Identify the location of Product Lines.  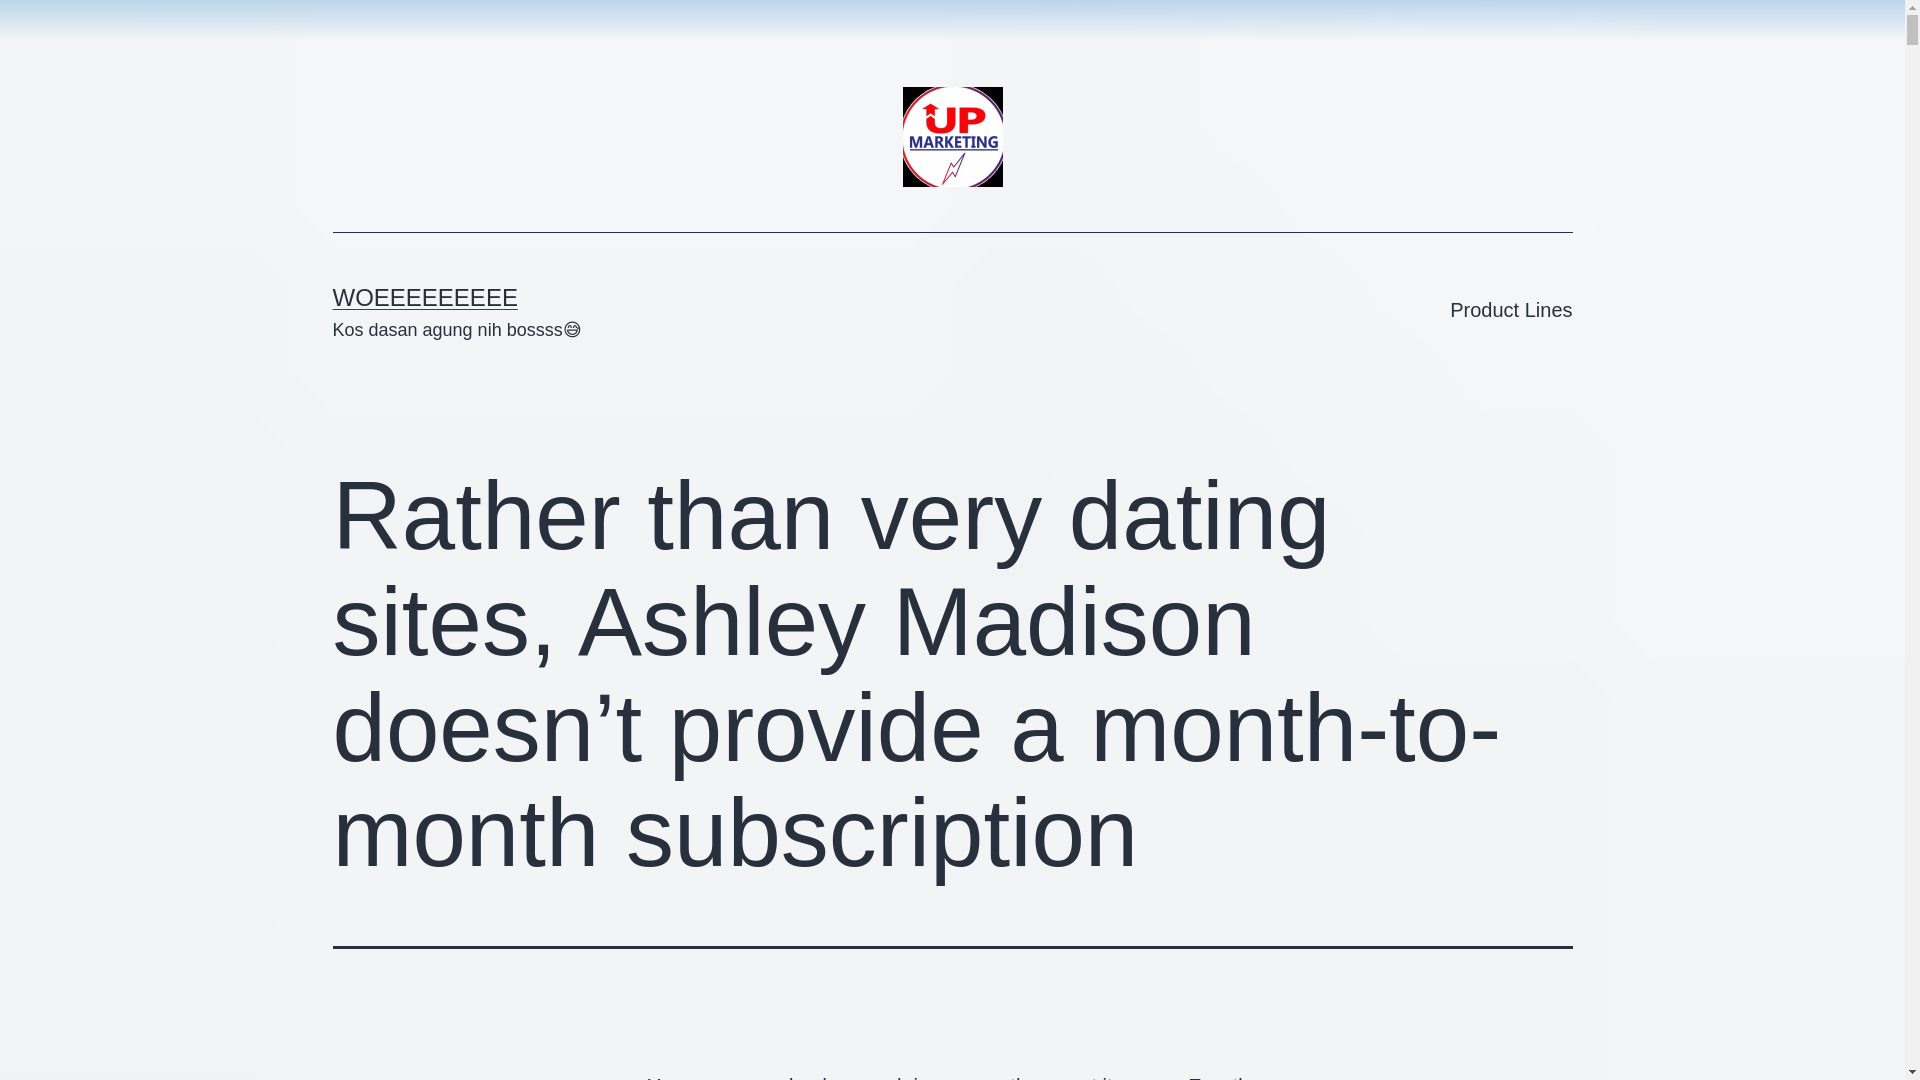
(1510, 310).